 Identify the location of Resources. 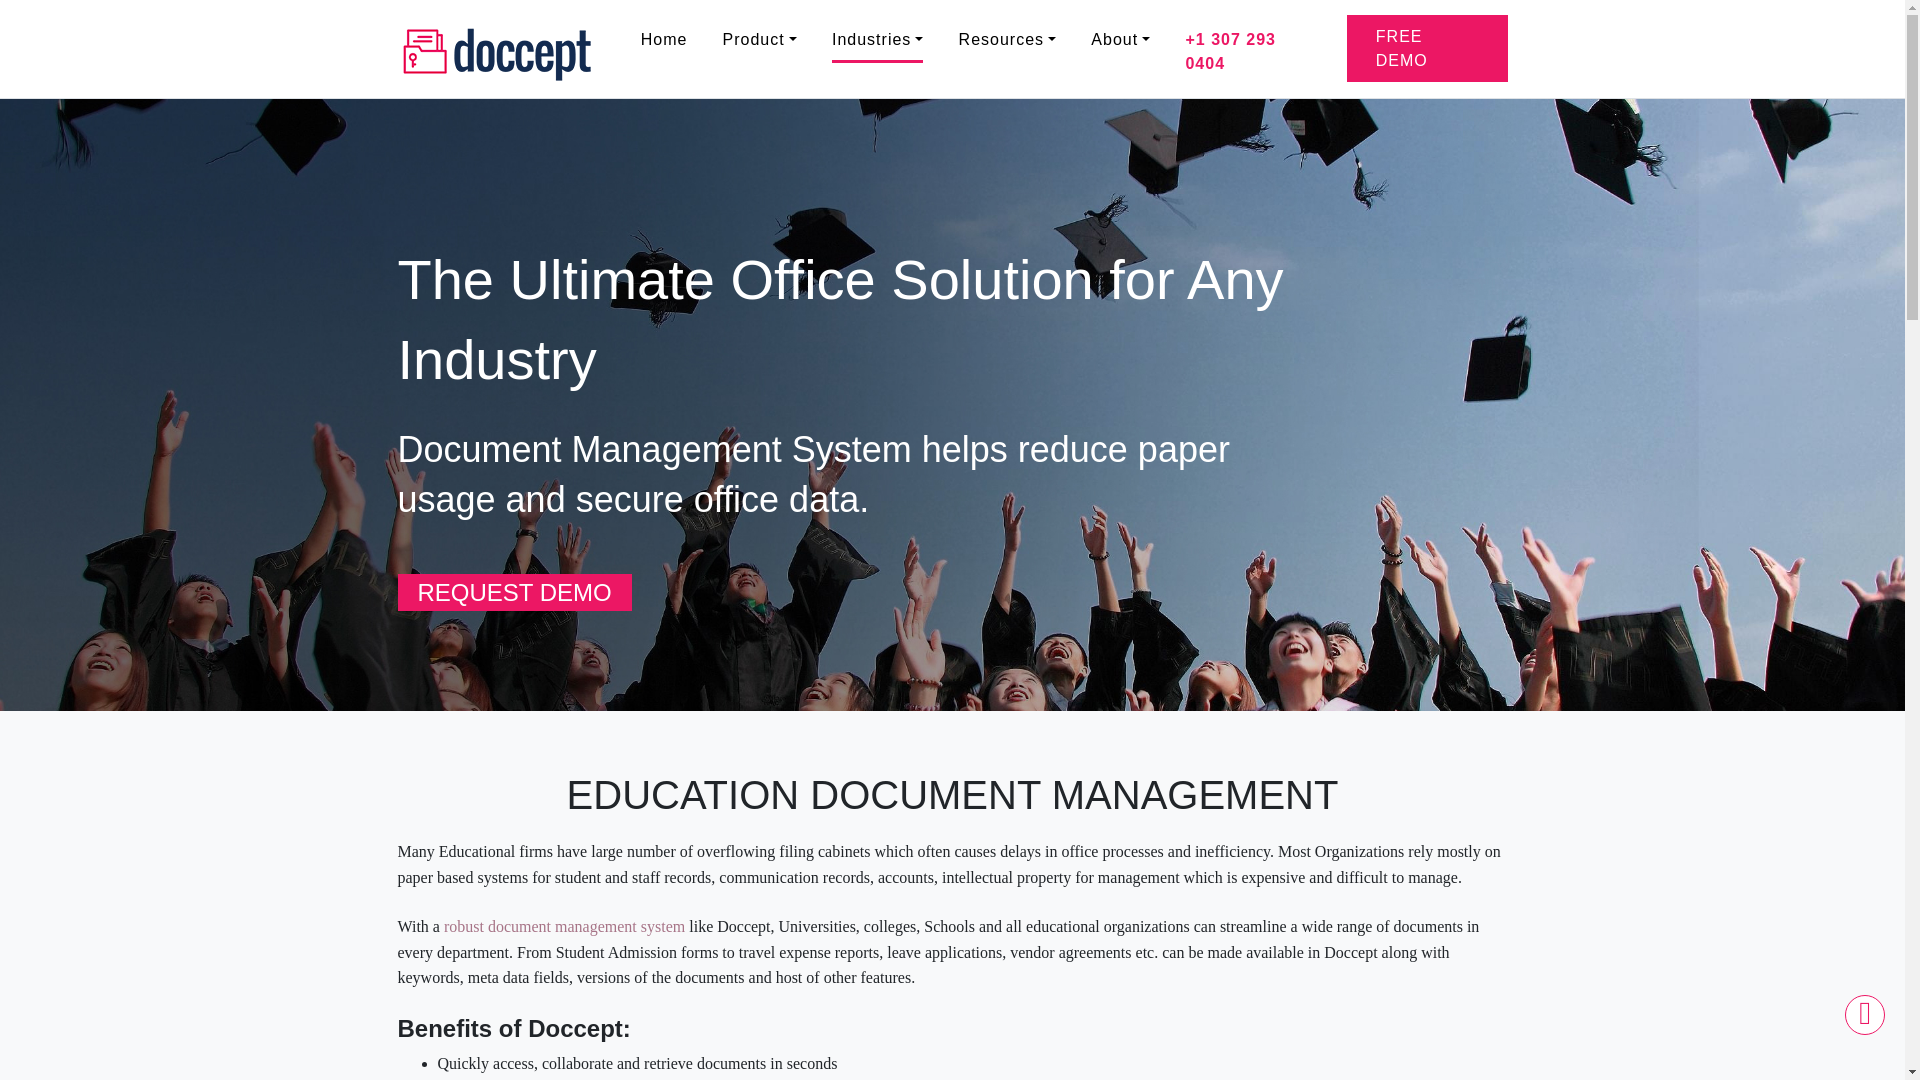
(1008, 38).